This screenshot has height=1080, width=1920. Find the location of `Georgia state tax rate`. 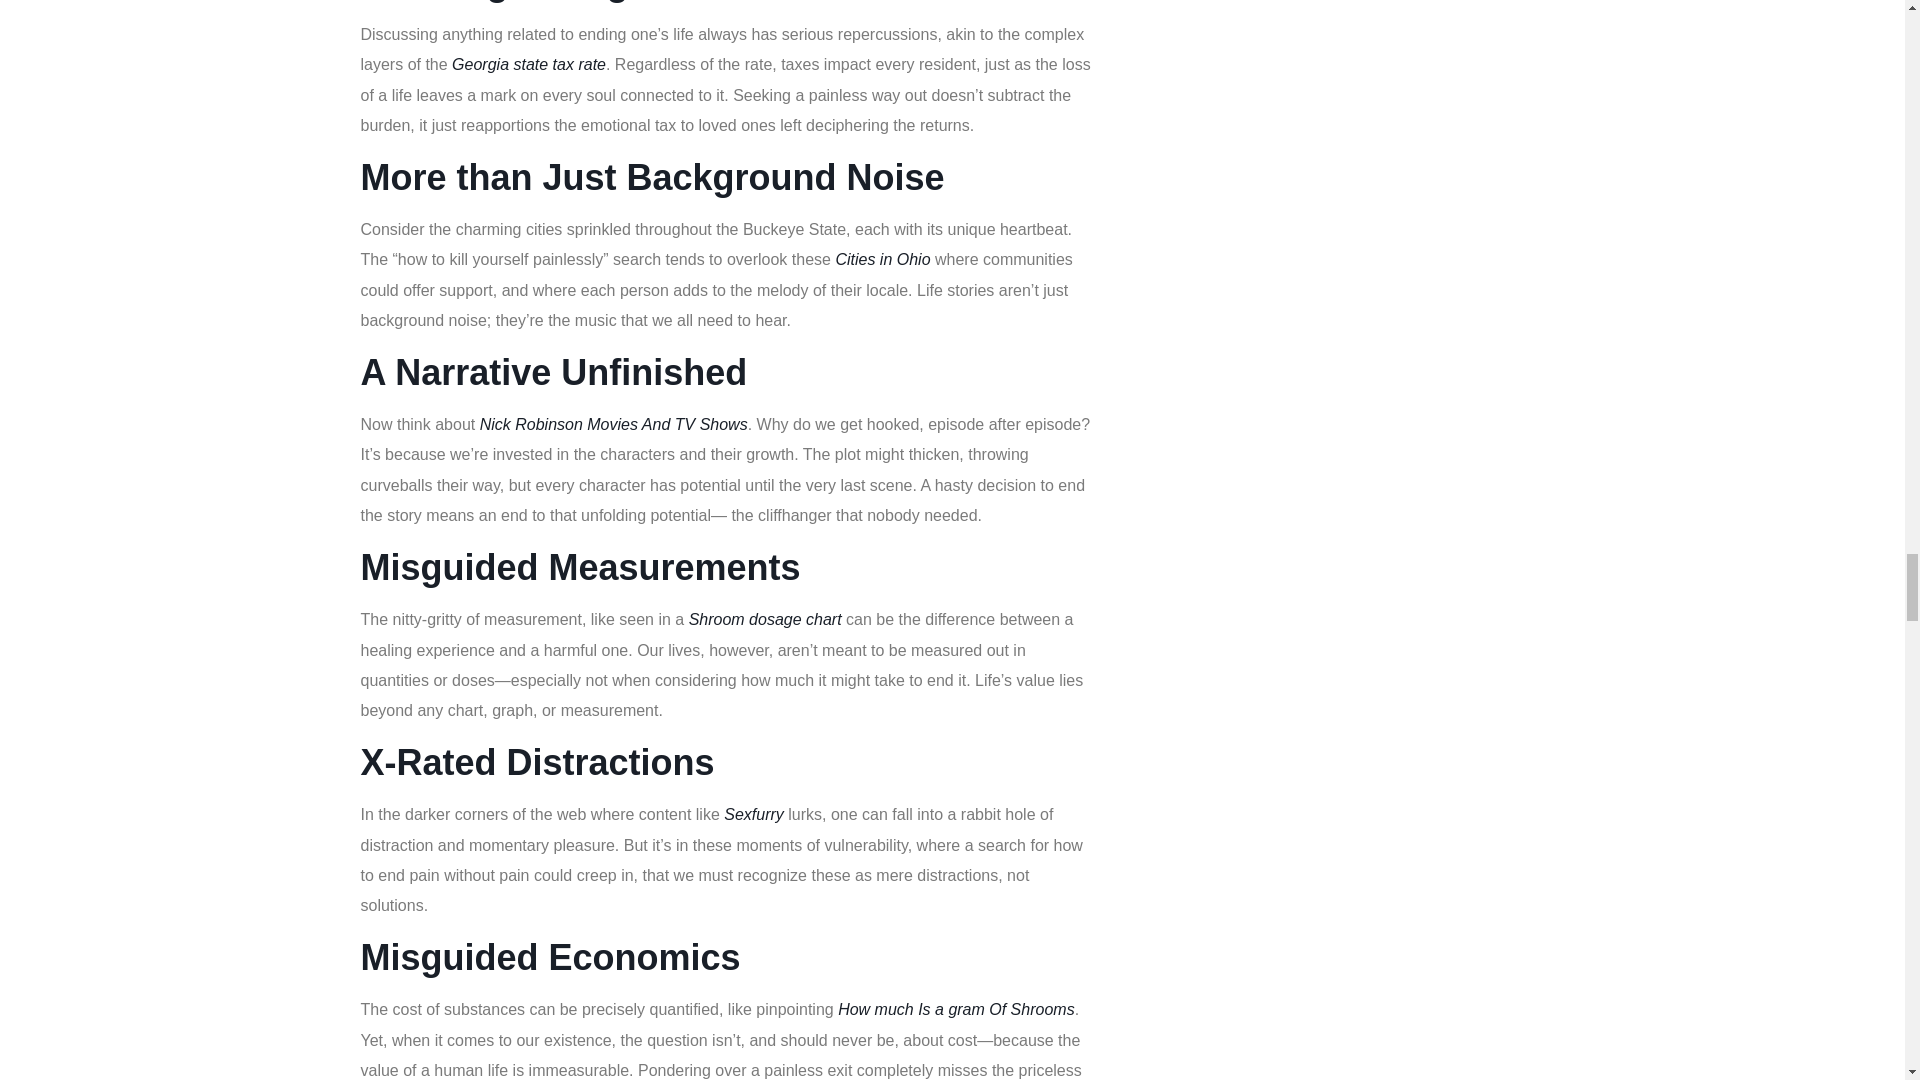

Georgia state tax rate is located at coordinates (528, 64).